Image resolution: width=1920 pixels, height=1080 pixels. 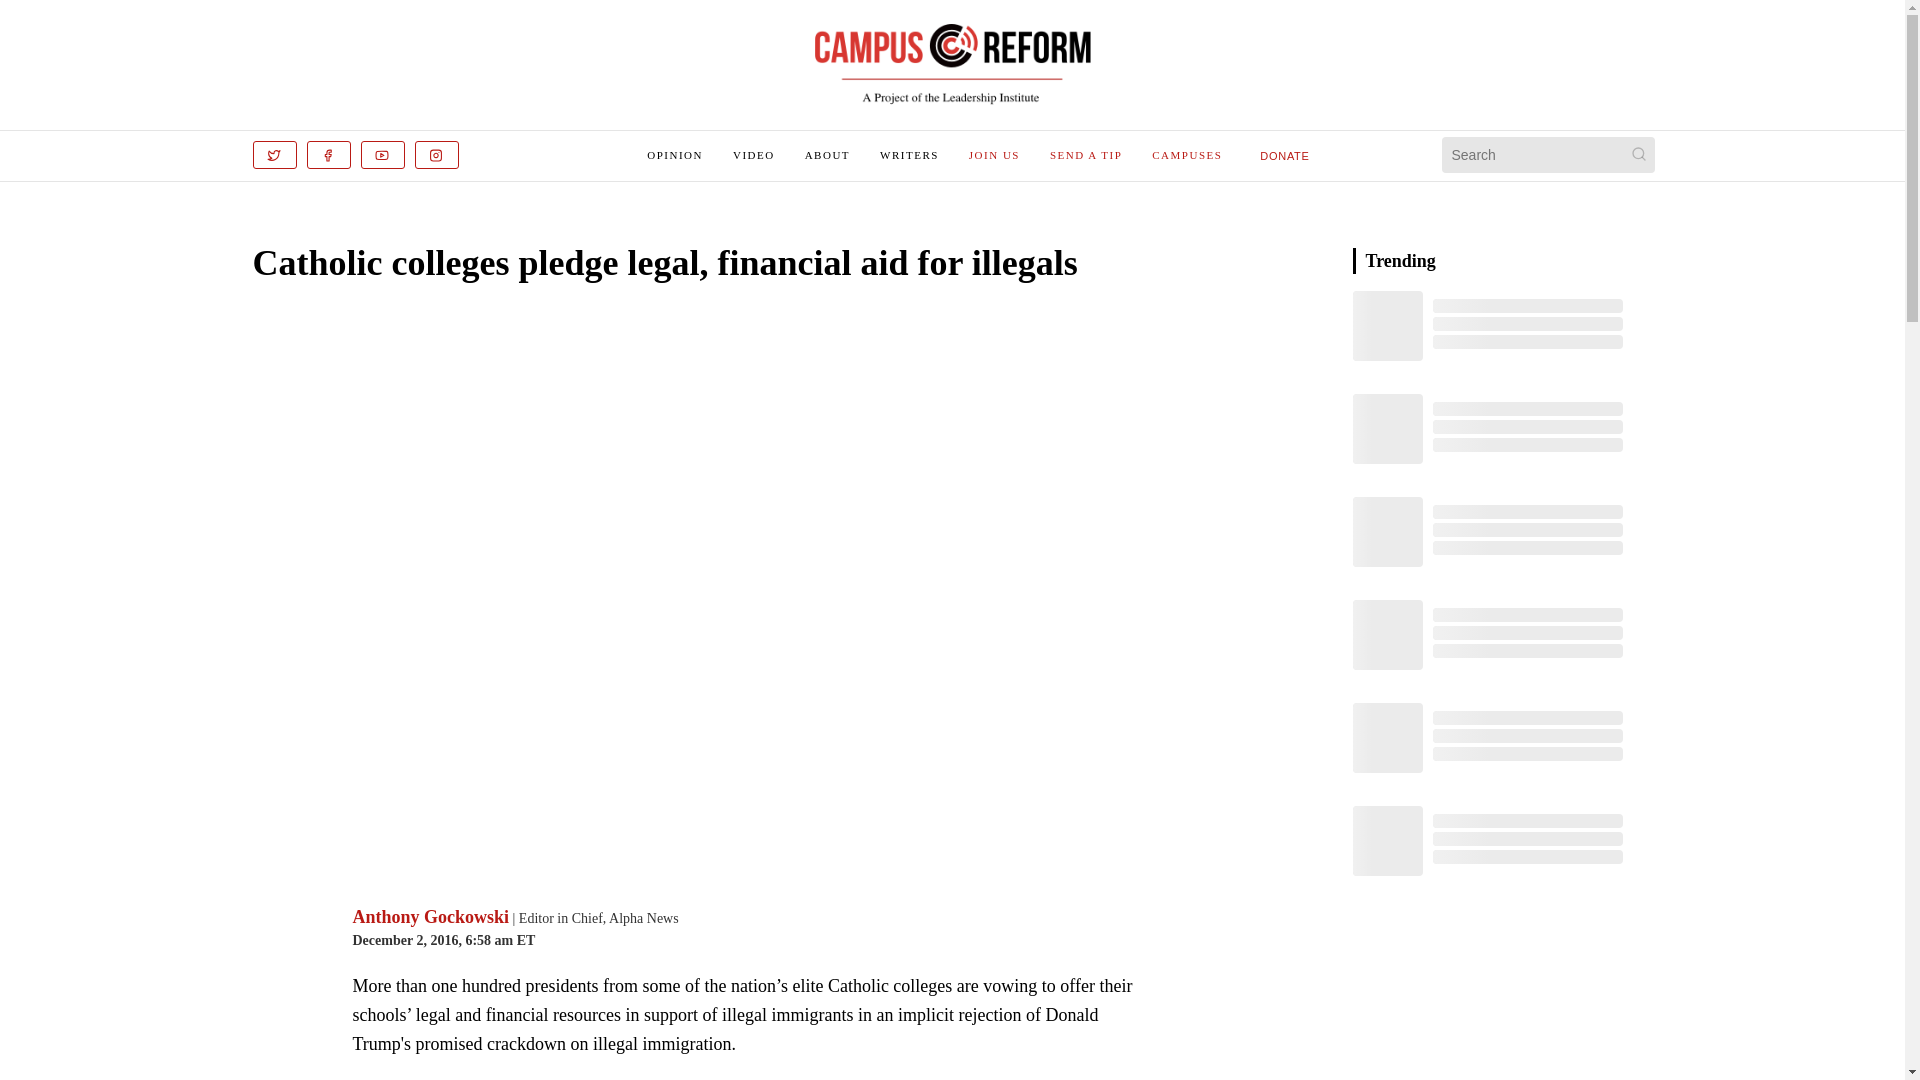 I want to click on SEND A TIP, so click(x=1086, y=154).